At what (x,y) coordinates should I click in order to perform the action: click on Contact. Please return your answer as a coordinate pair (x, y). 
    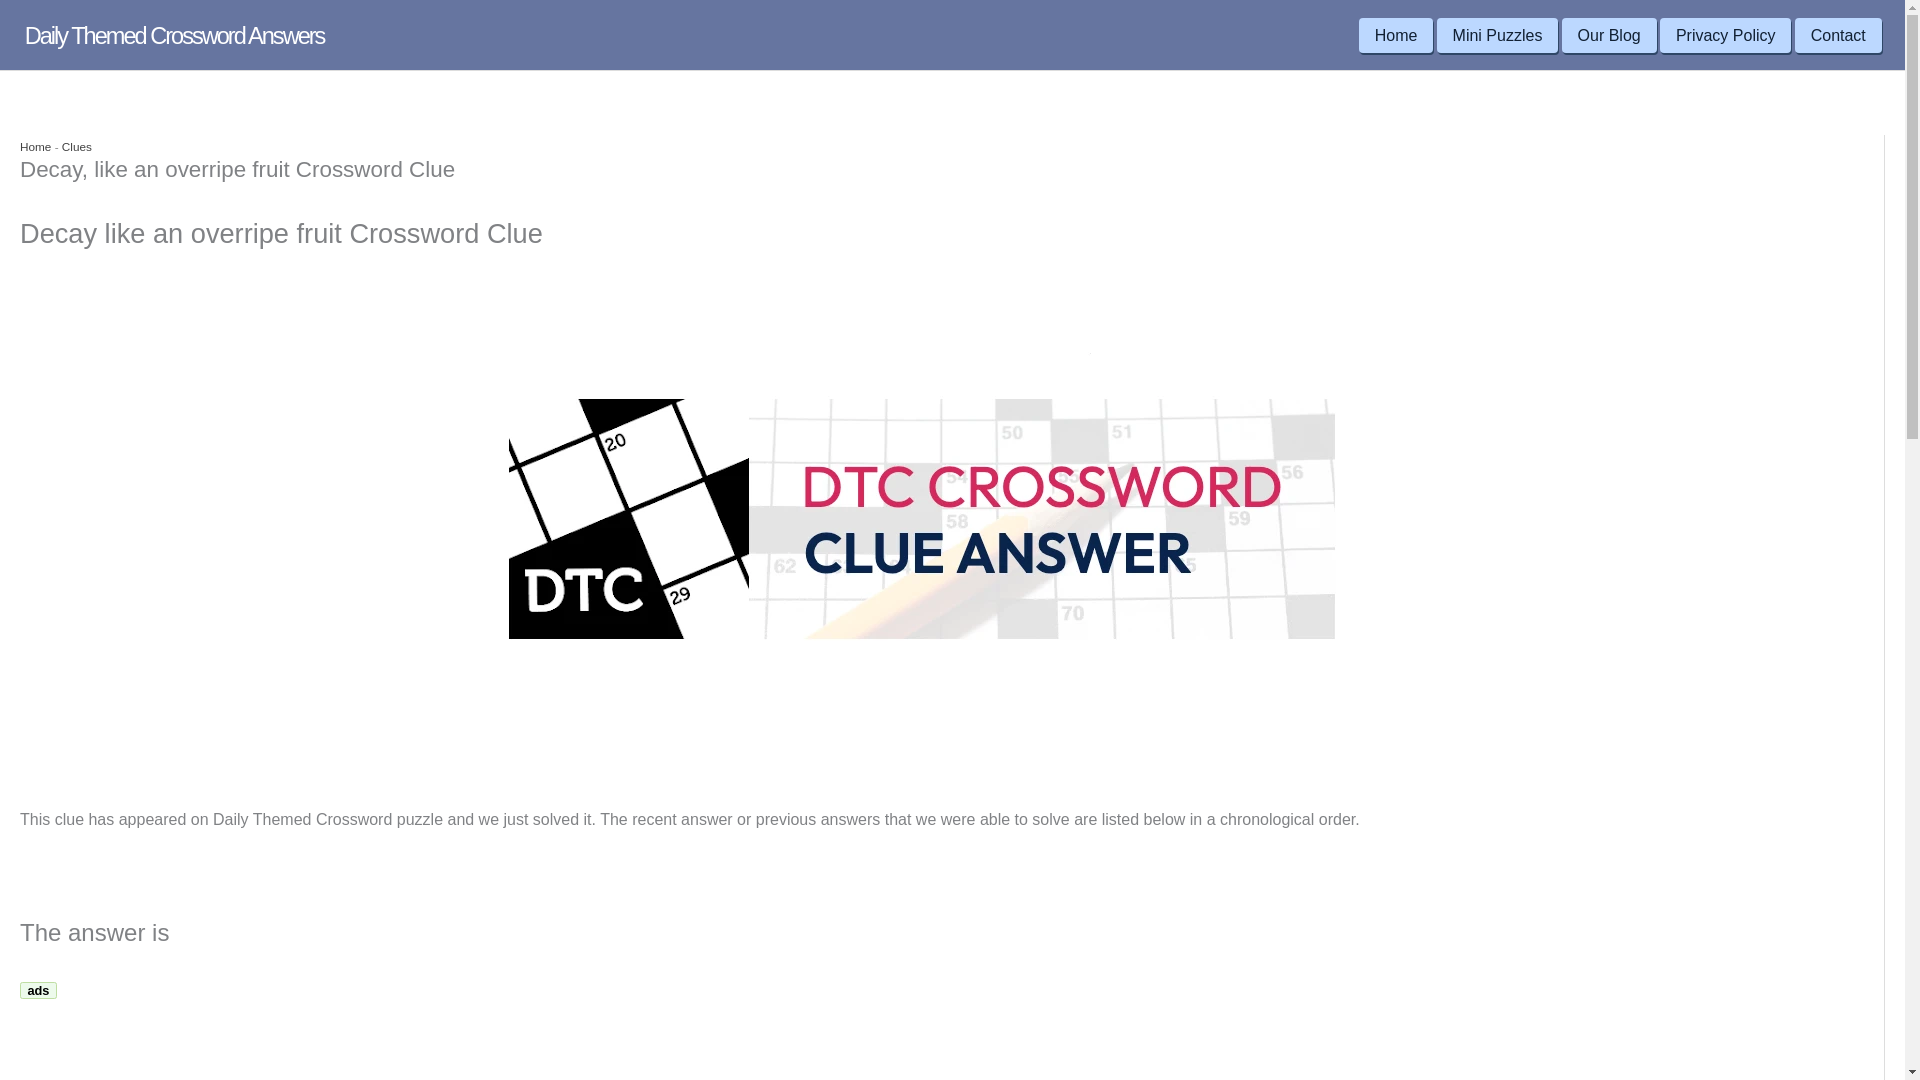
    Looking at the image, I should click on (1838, 35).